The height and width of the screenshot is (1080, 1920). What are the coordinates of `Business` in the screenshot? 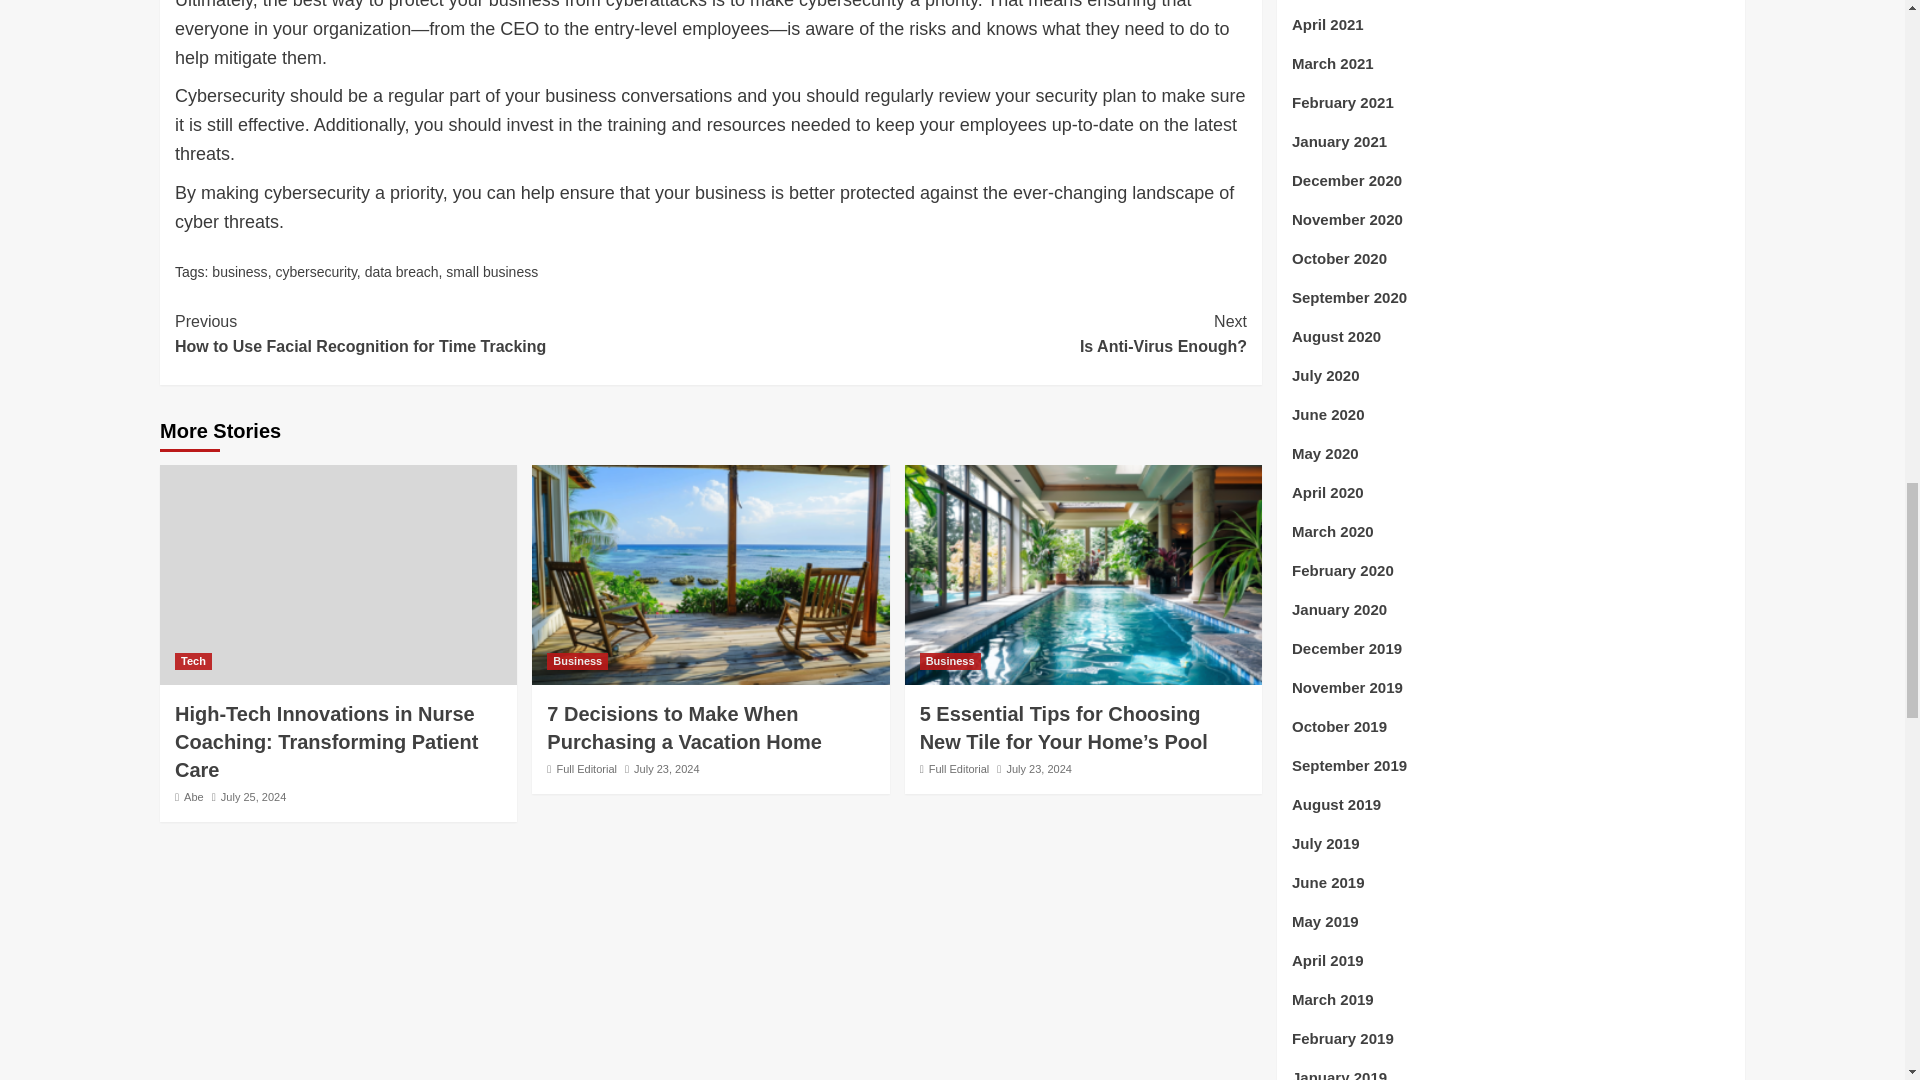 It's located at (950, 661).